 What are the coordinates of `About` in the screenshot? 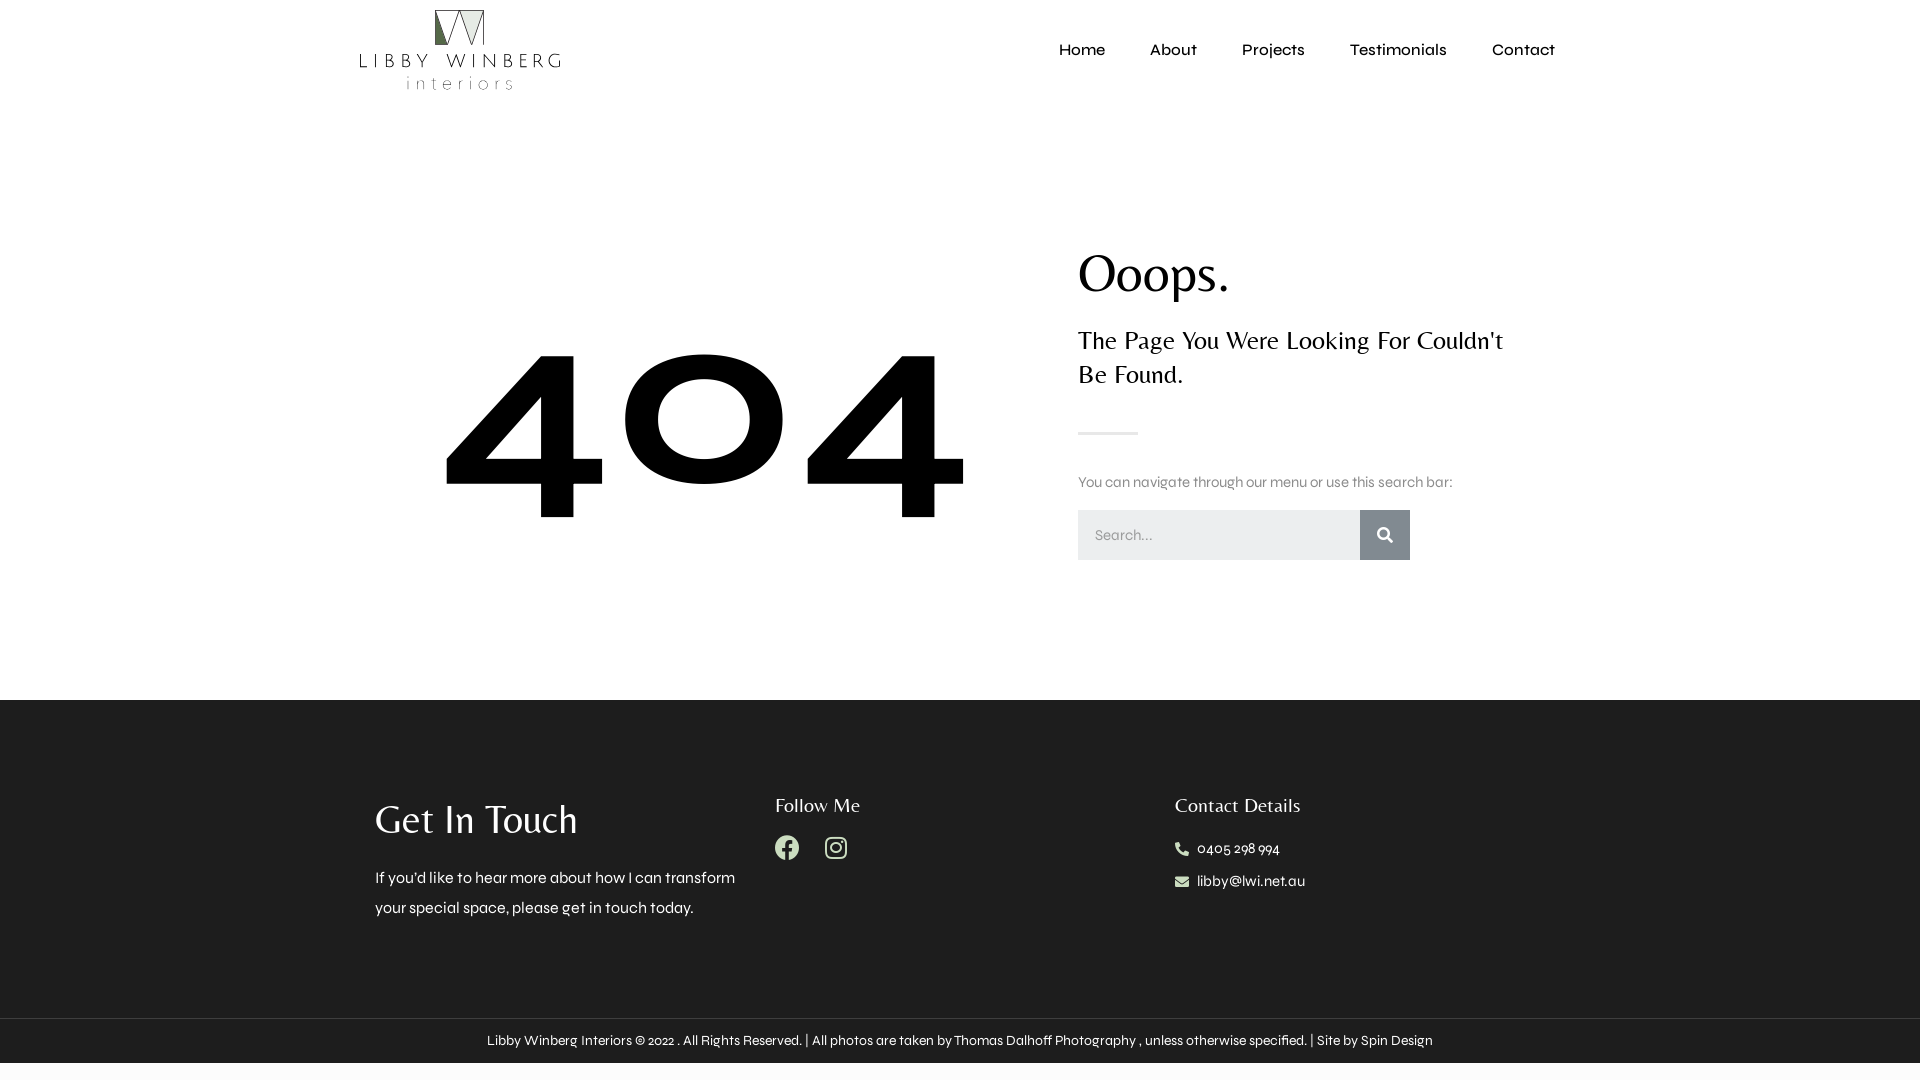 It's located at (1174, 50).